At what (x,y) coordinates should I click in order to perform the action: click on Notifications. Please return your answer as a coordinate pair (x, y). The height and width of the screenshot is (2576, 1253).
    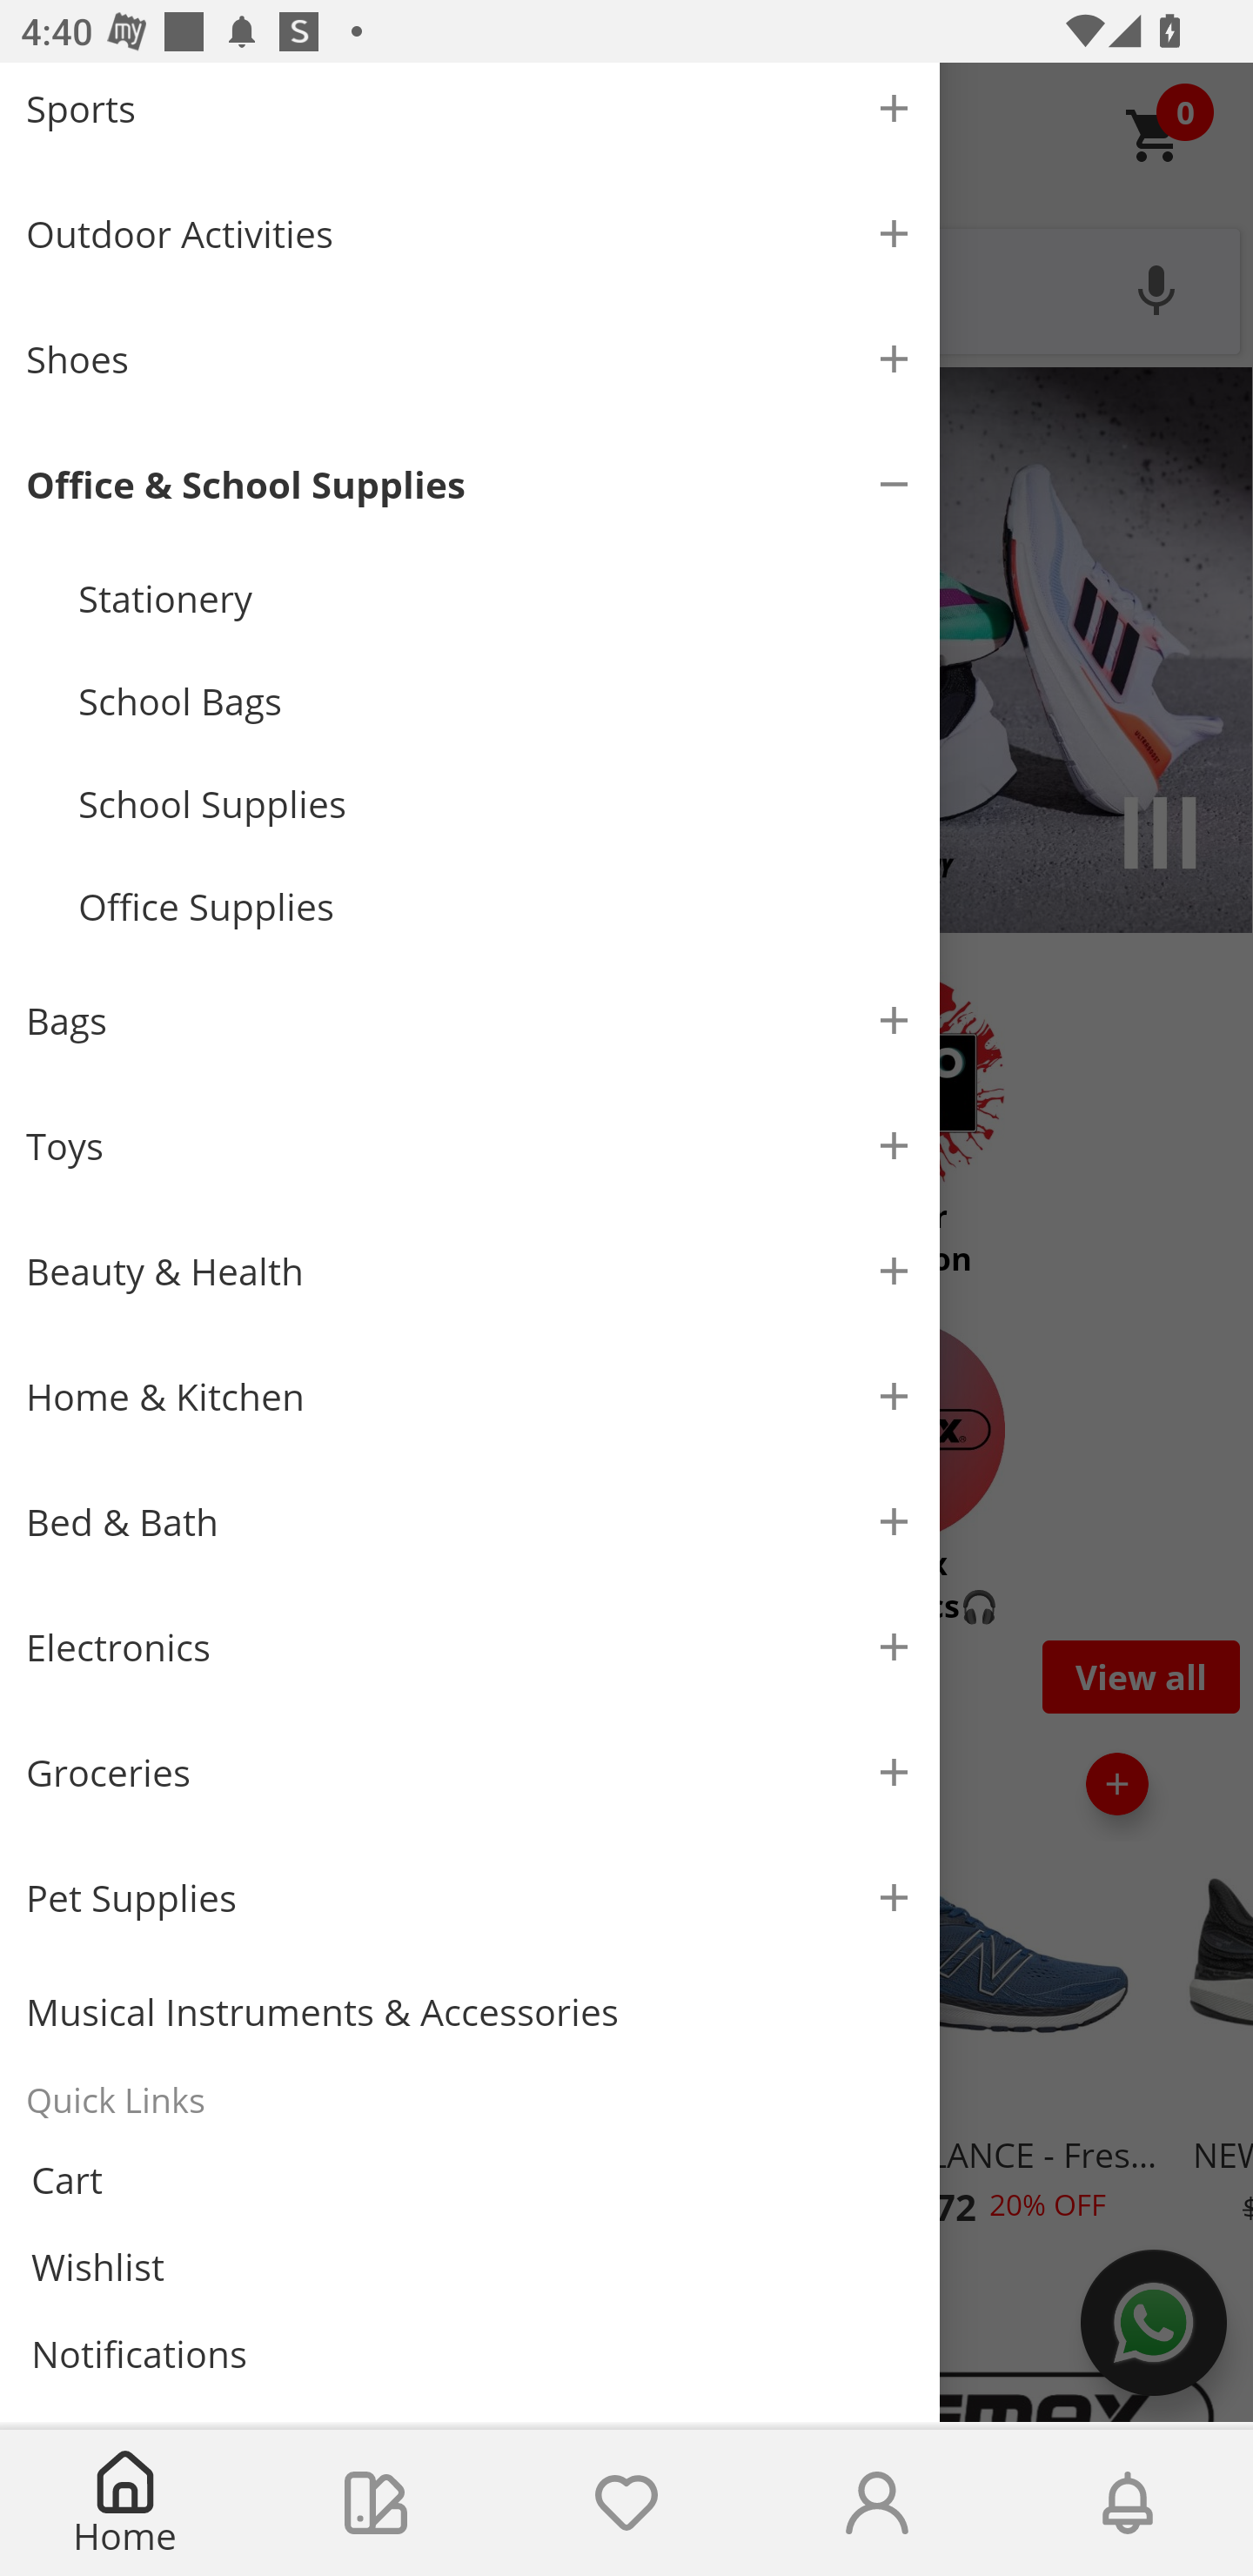
    Looking at the image, I should click on (470, 2354).